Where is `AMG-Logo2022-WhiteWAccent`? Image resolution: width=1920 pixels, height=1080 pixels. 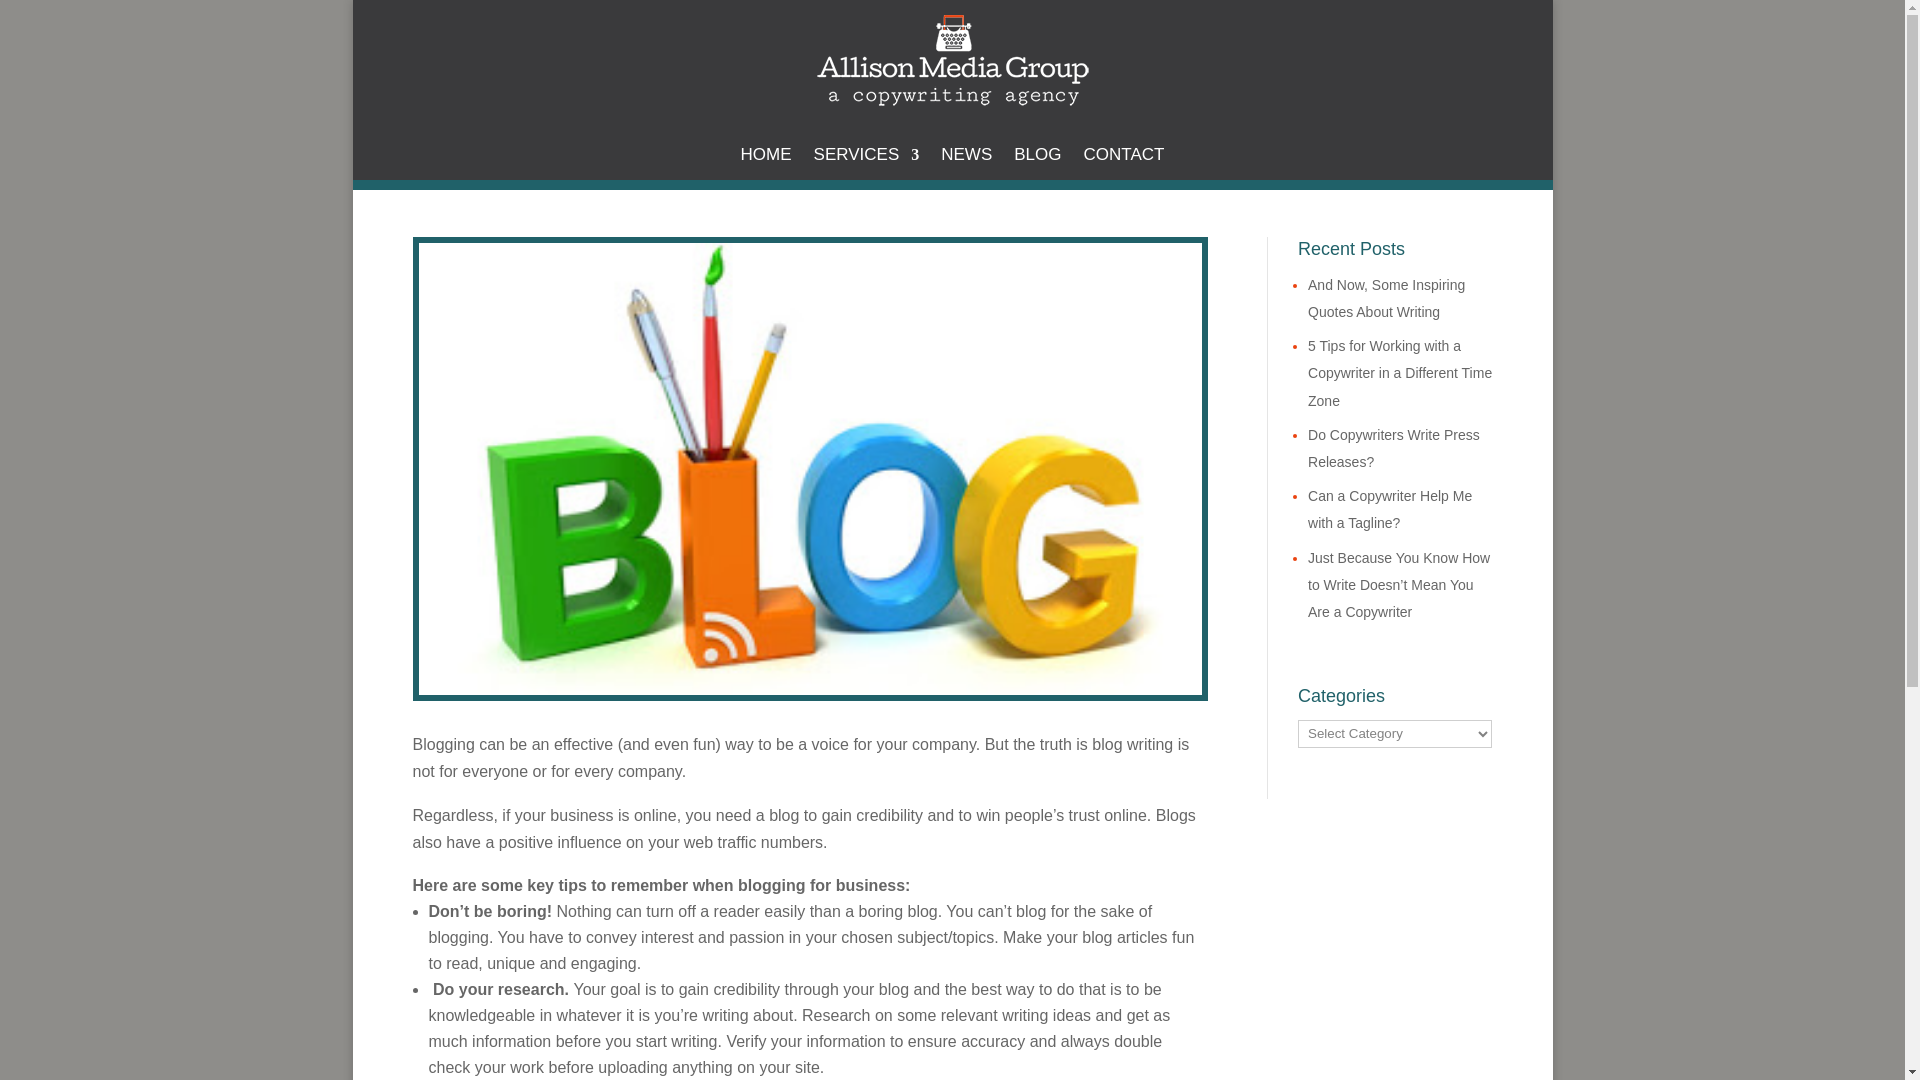
AMG-Logo2022-WhiteWAccent is located at coordinates (953, 60).